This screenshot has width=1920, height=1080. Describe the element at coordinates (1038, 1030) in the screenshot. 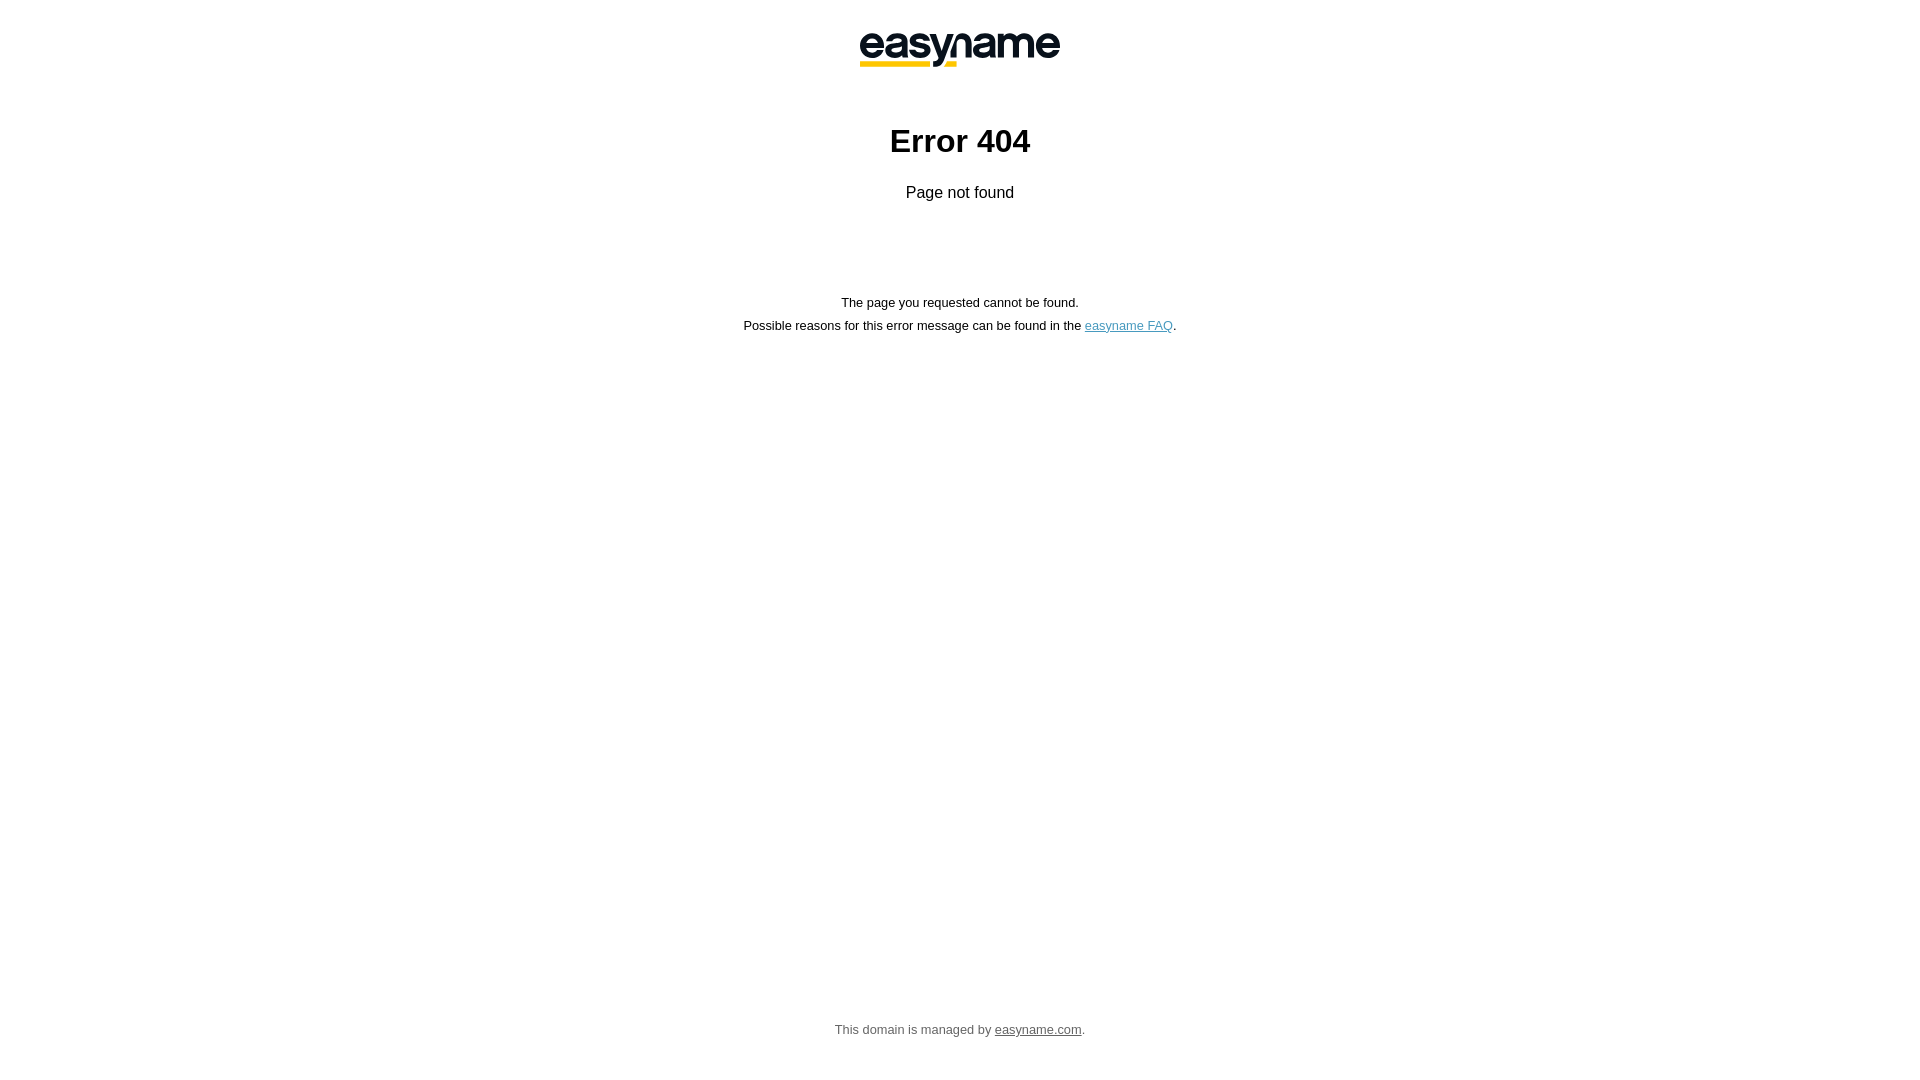

I see `easyname.com` at that location.